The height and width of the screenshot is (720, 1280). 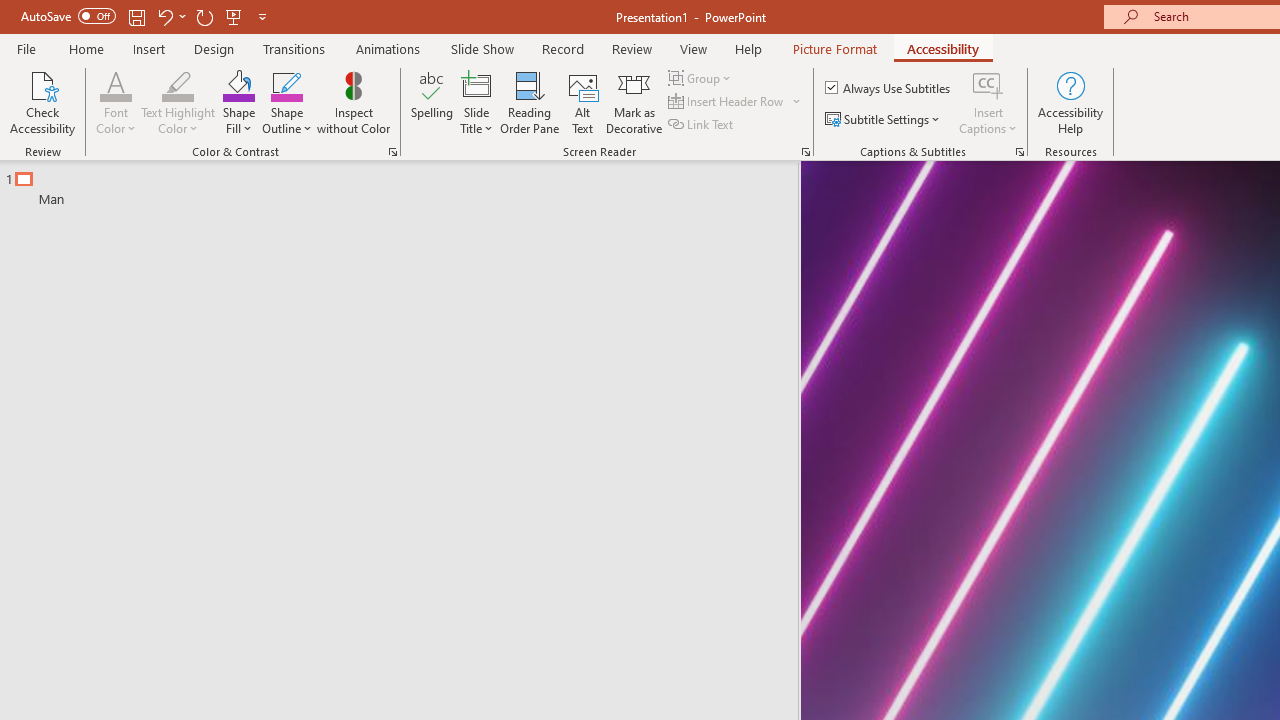 I want to click on Insert, so click(x=150, y=48).